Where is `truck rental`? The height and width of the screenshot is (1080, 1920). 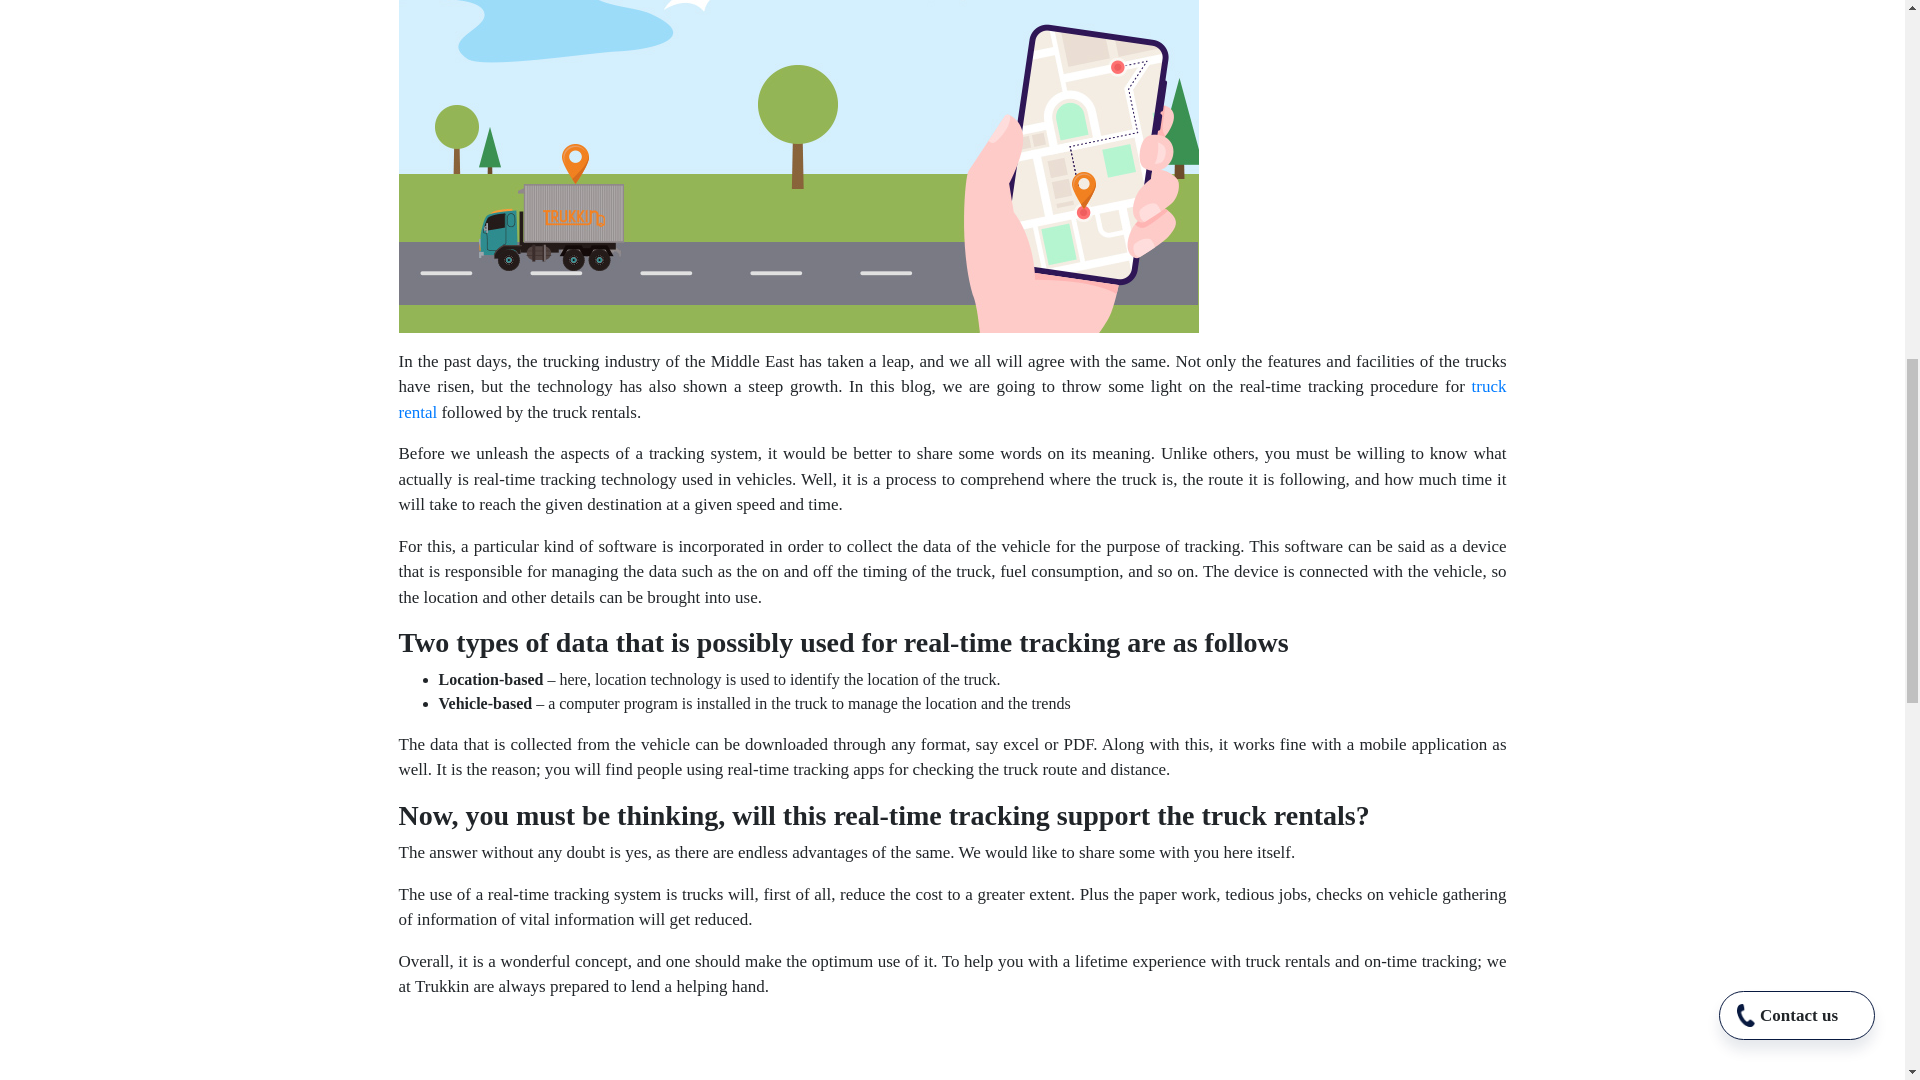
truck rental is located at coordinates (951, 399).